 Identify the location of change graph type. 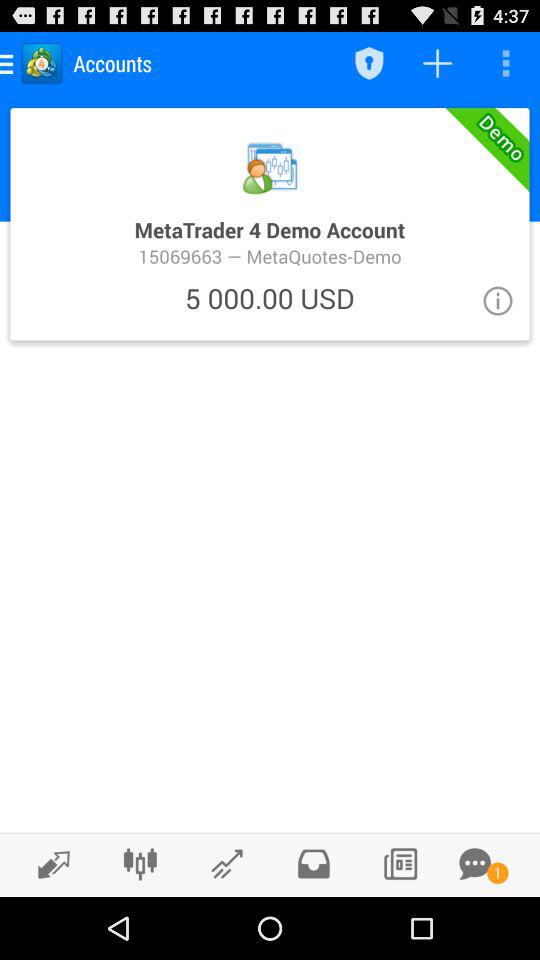
(140, 864).